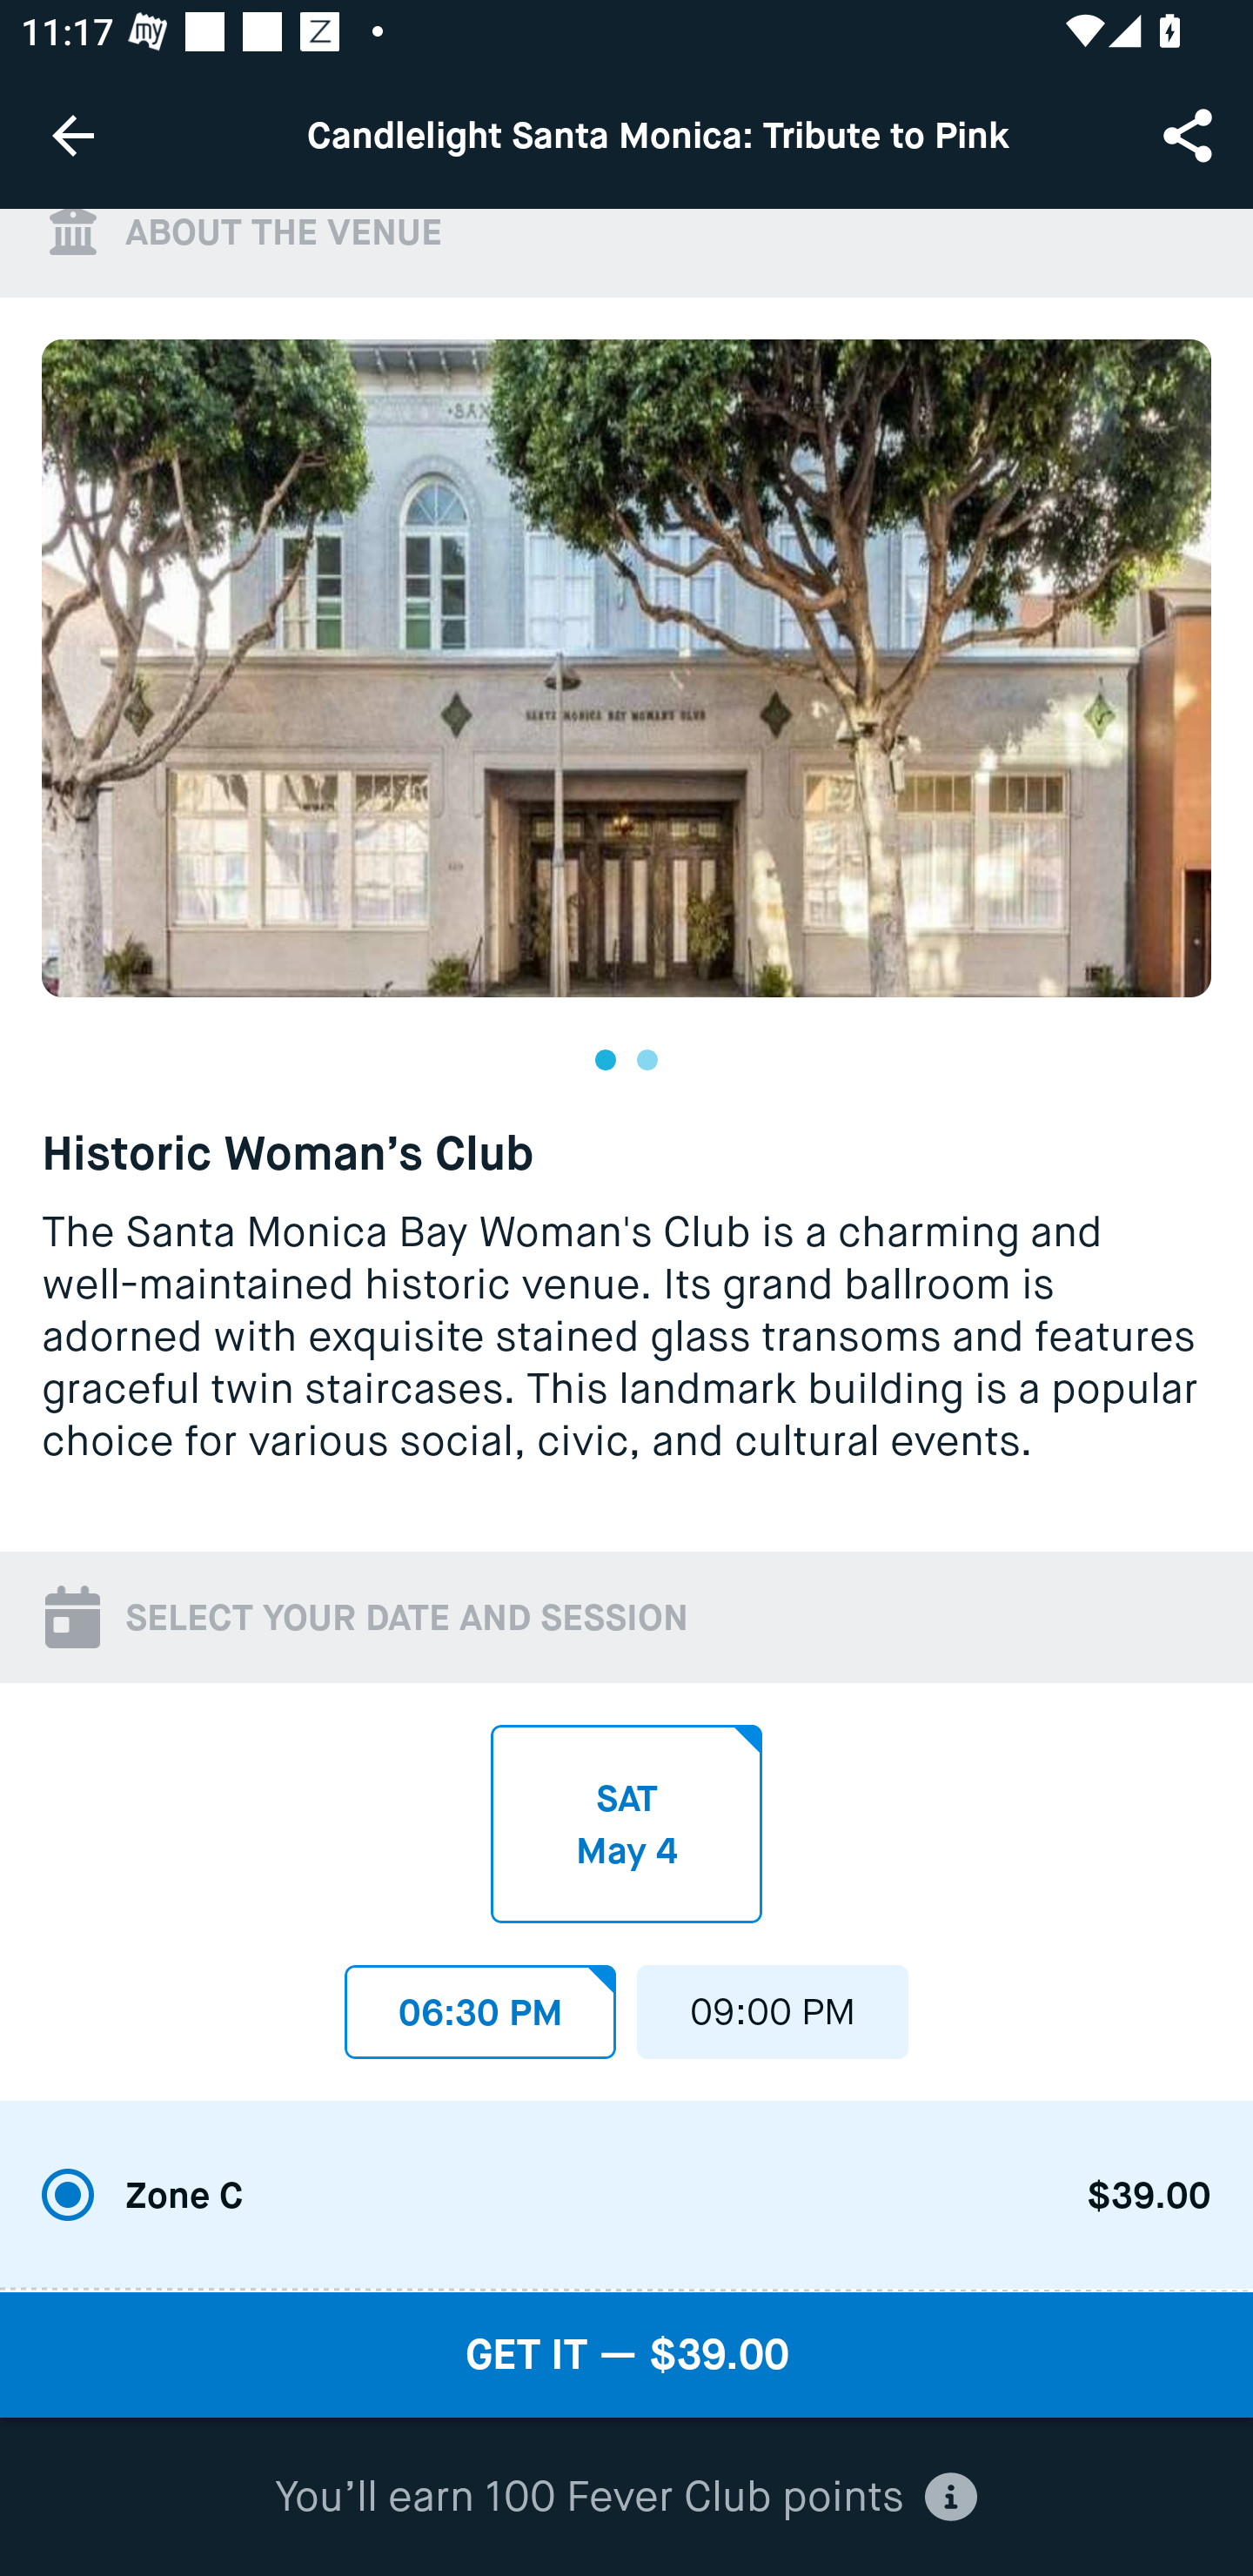  What do you see at coordinates (73, 135) in the screenshot?
I see `Navigate up` at bounding box center [73, 135].